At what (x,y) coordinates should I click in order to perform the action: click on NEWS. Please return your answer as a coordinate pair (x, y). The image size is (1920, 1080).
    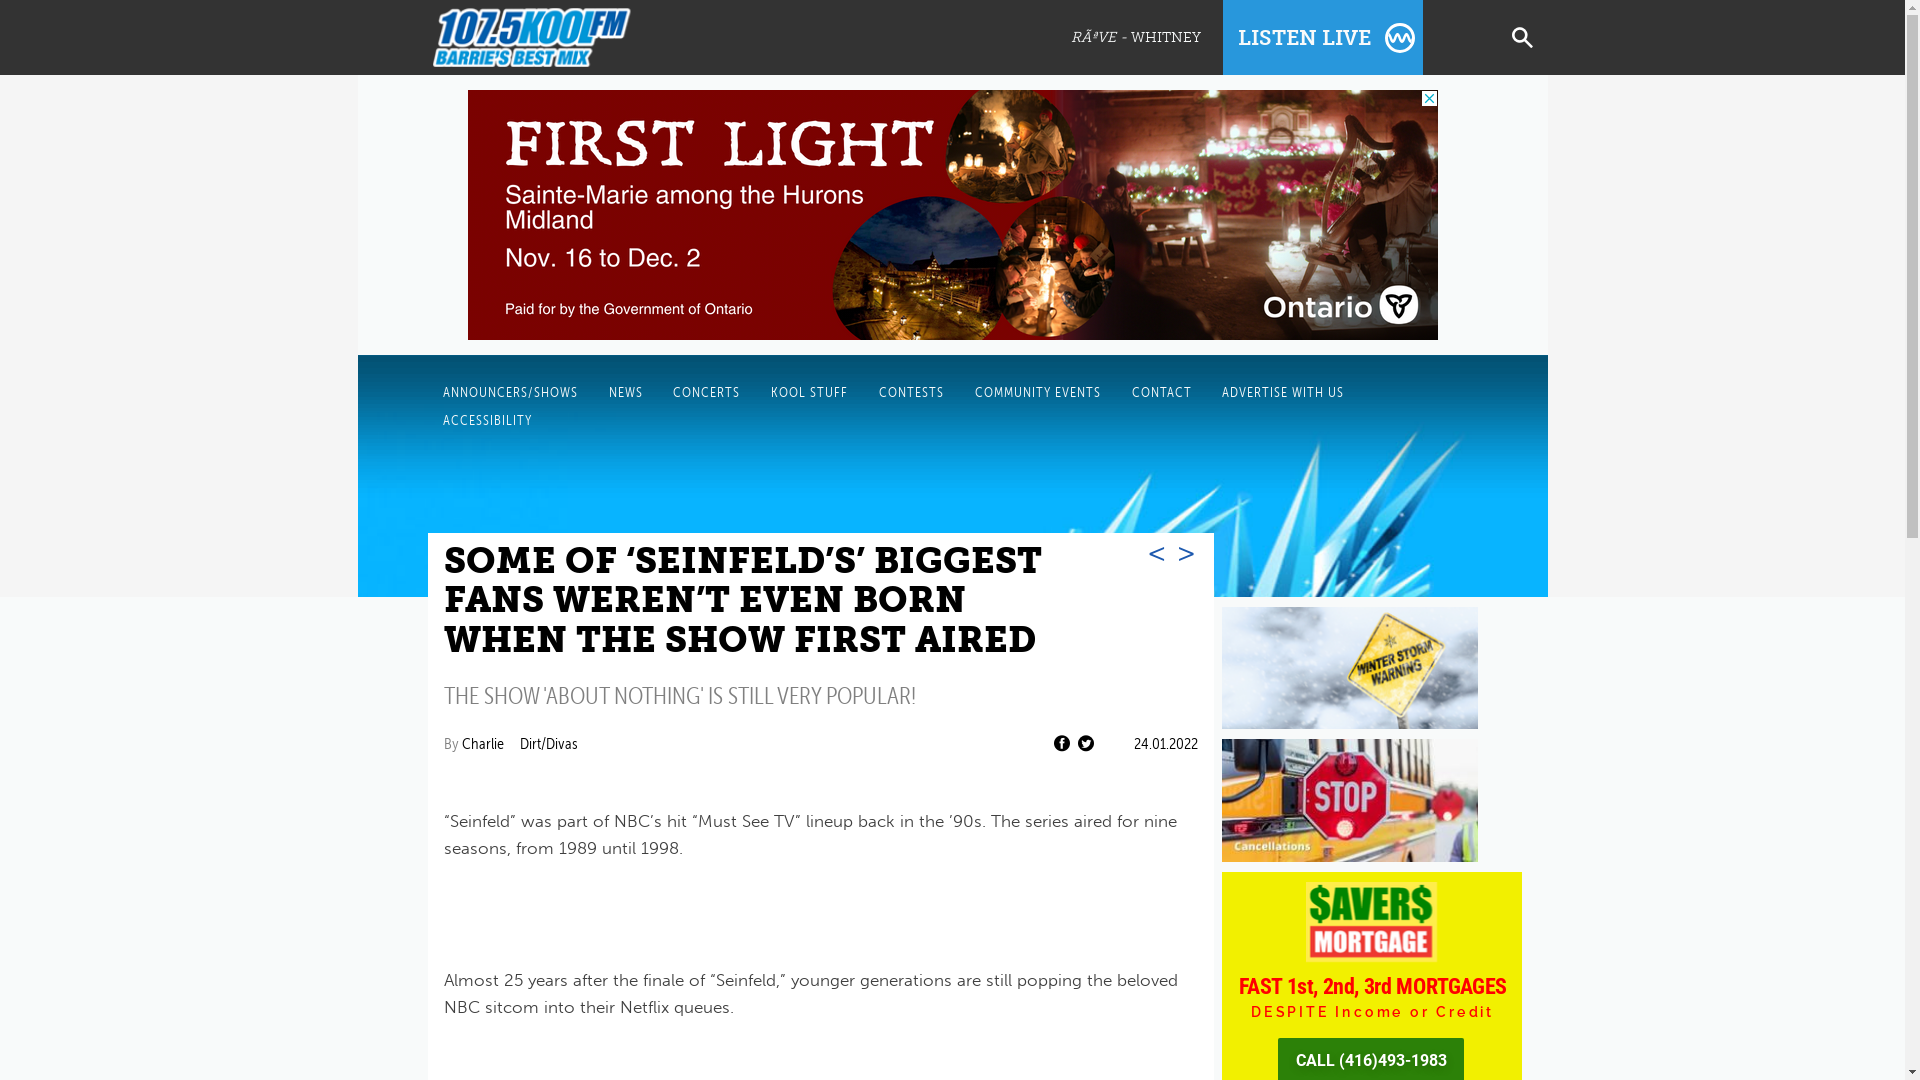
    Looking at the image, I should click on (626, 393).